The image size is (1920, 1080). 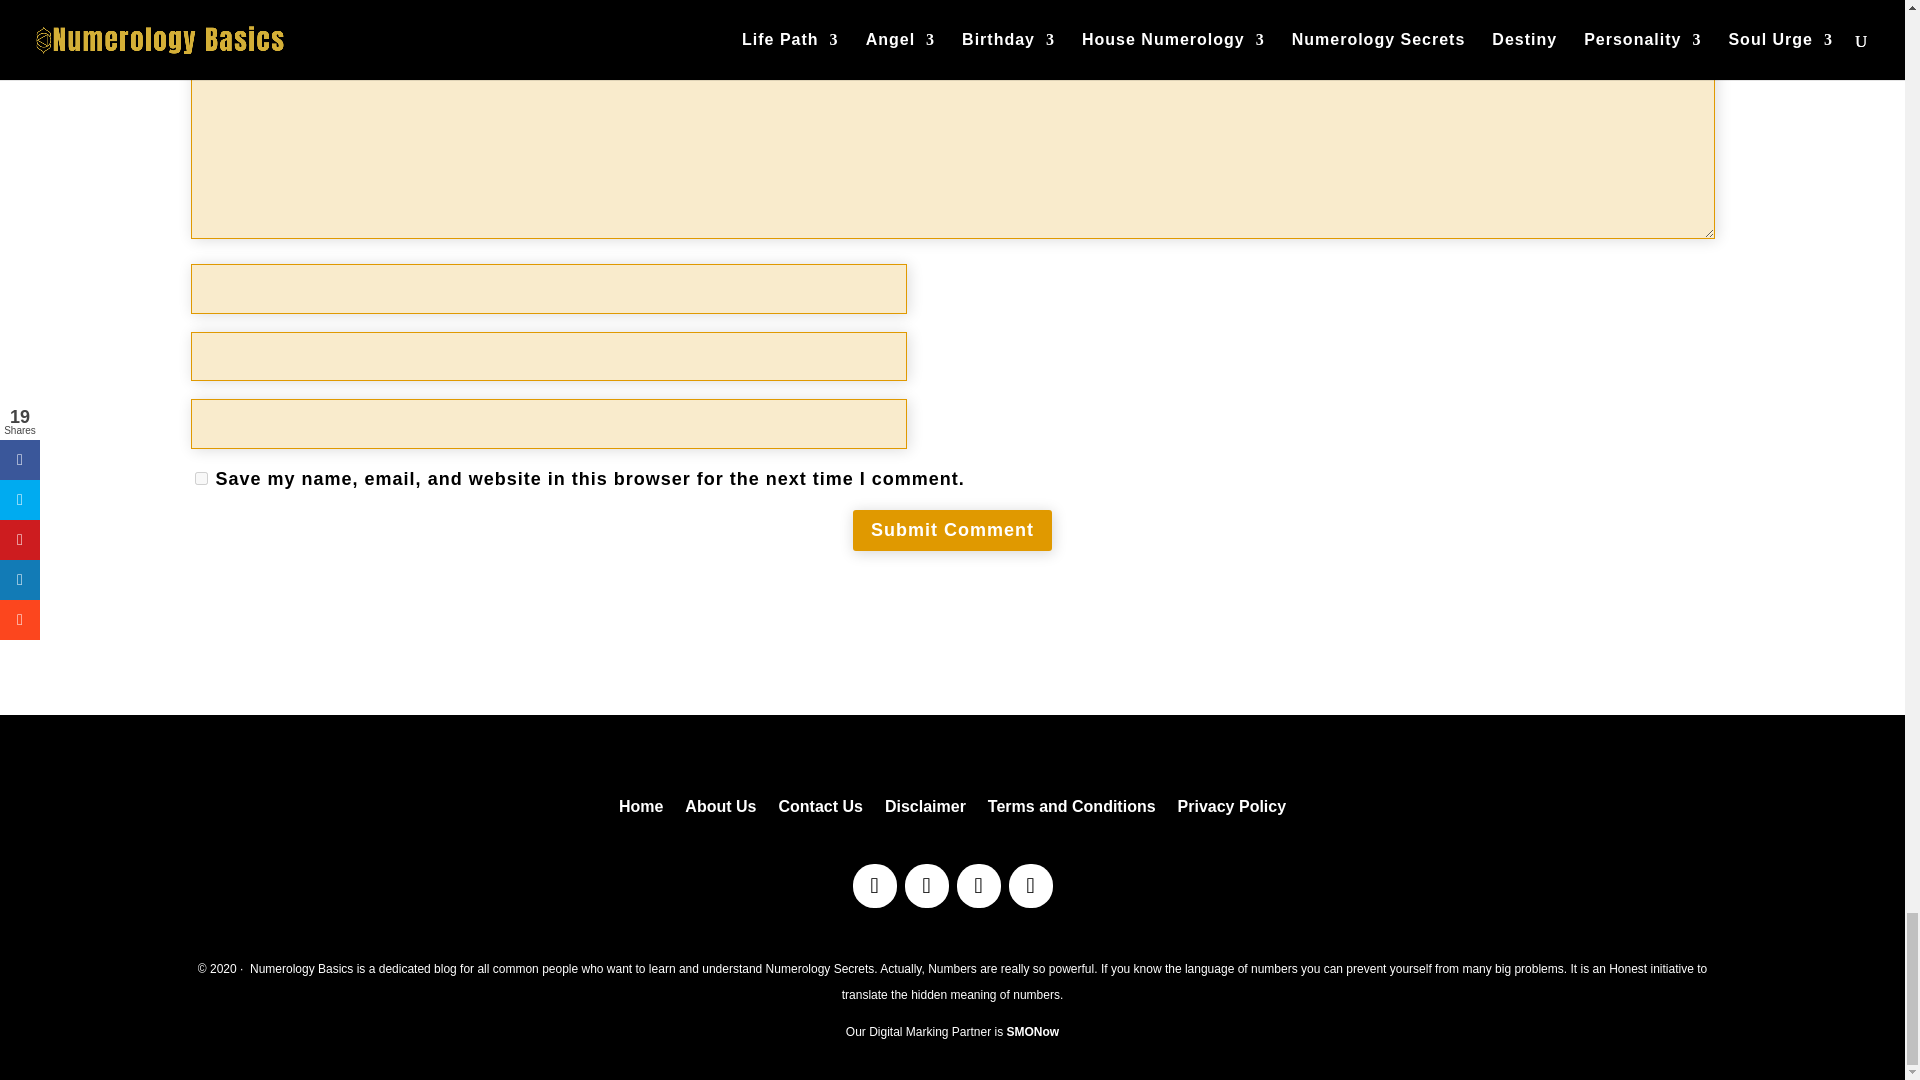 What do you see at coordinates (926, 886) in the screenshot?
I see `Follow on LinkedIn` at bounding box center [926, 886].